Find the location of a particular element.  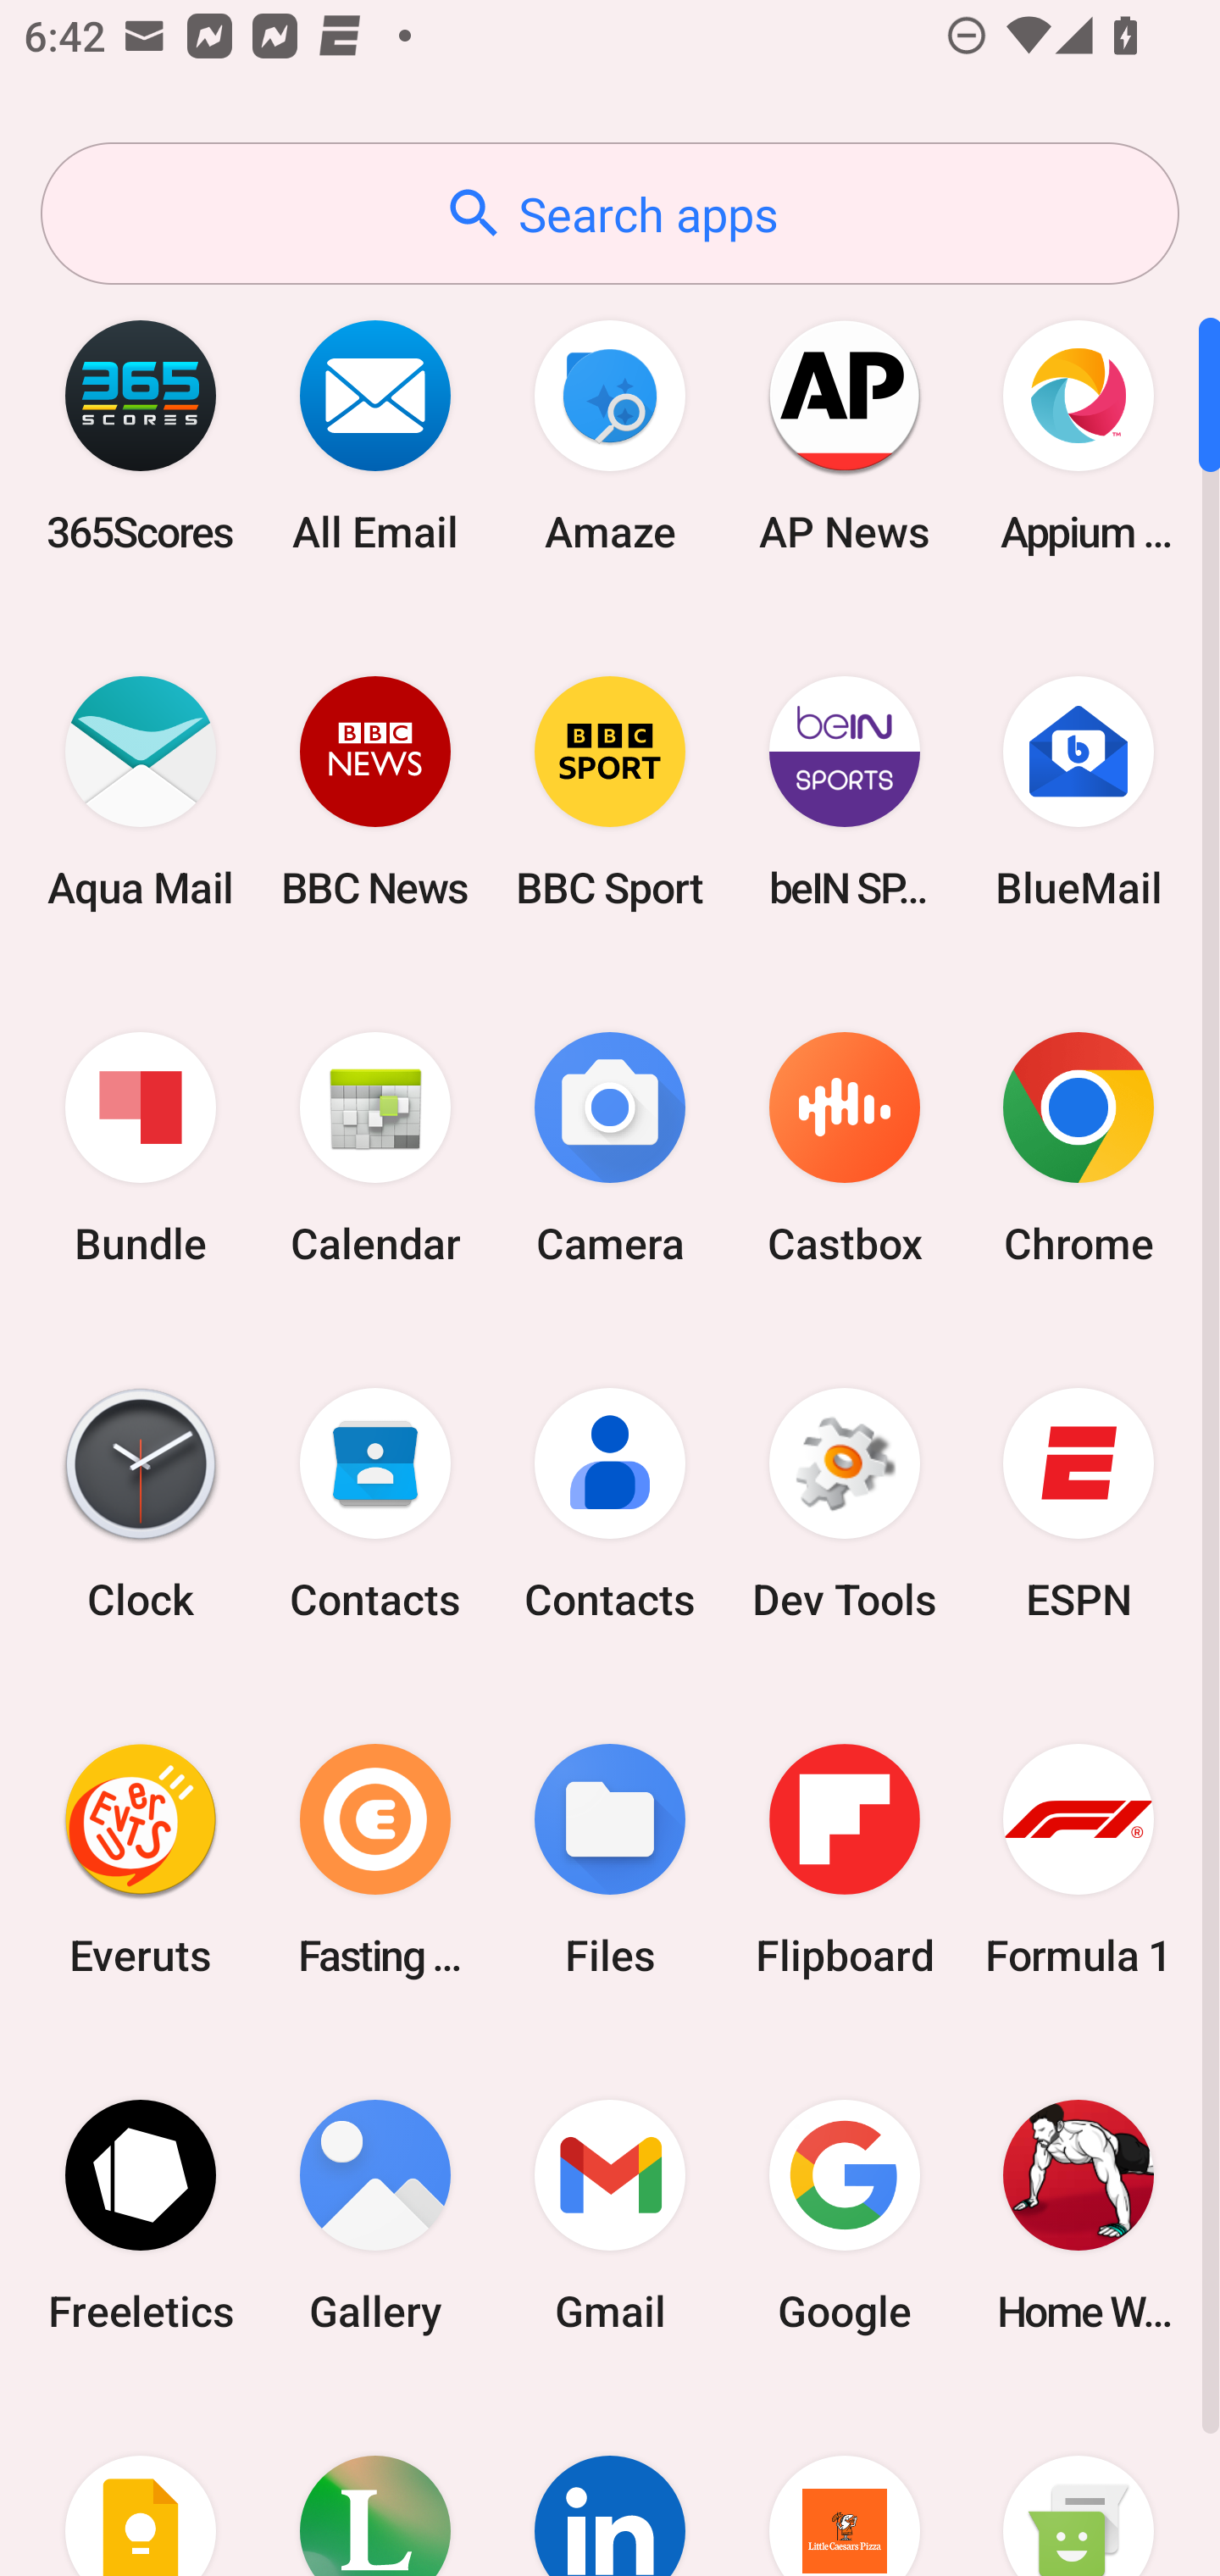

Calendar is located at coordinates (375, 1149).